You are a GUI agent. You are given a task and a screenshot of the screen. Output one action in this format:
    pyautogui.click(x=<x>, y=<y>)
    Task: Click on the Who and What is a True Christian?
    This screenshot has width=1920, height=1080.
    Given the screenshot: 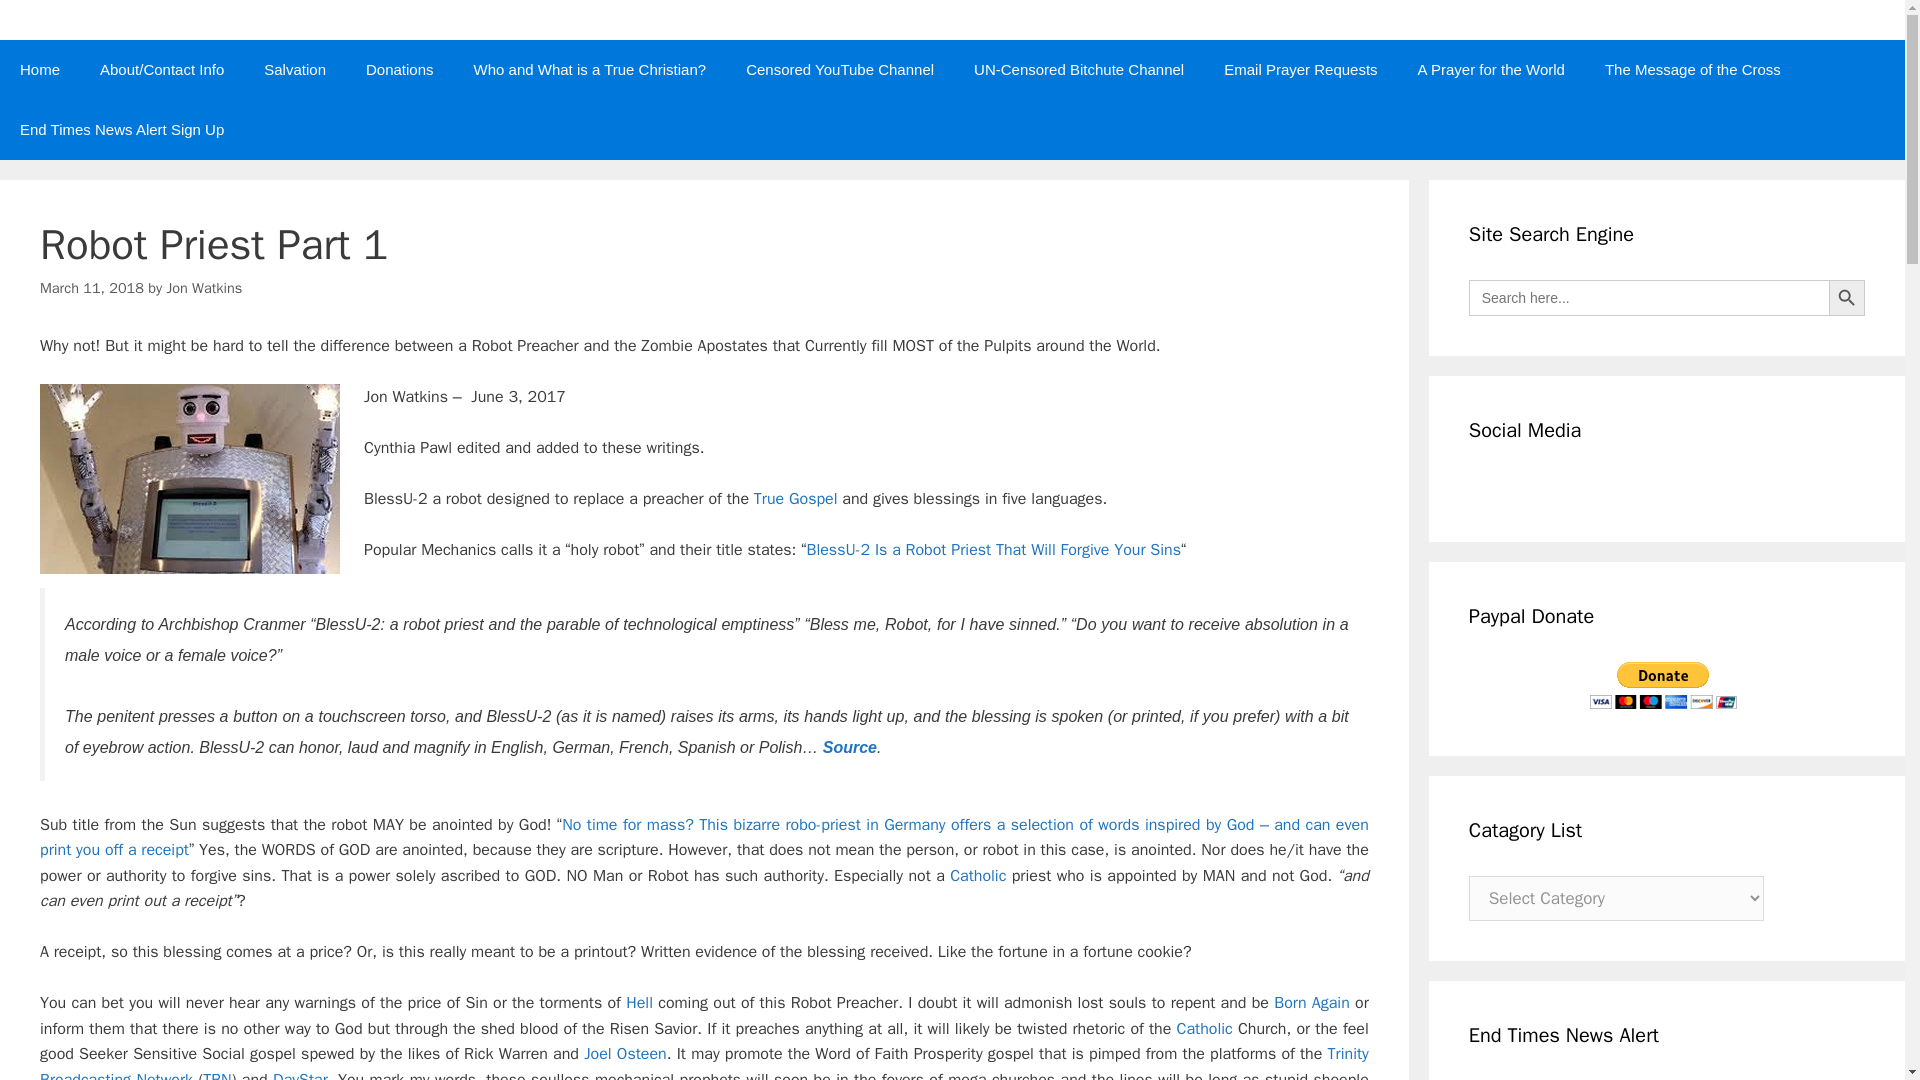 What is the action you would take?
    pyautogui.click(x=590, y=70)
    